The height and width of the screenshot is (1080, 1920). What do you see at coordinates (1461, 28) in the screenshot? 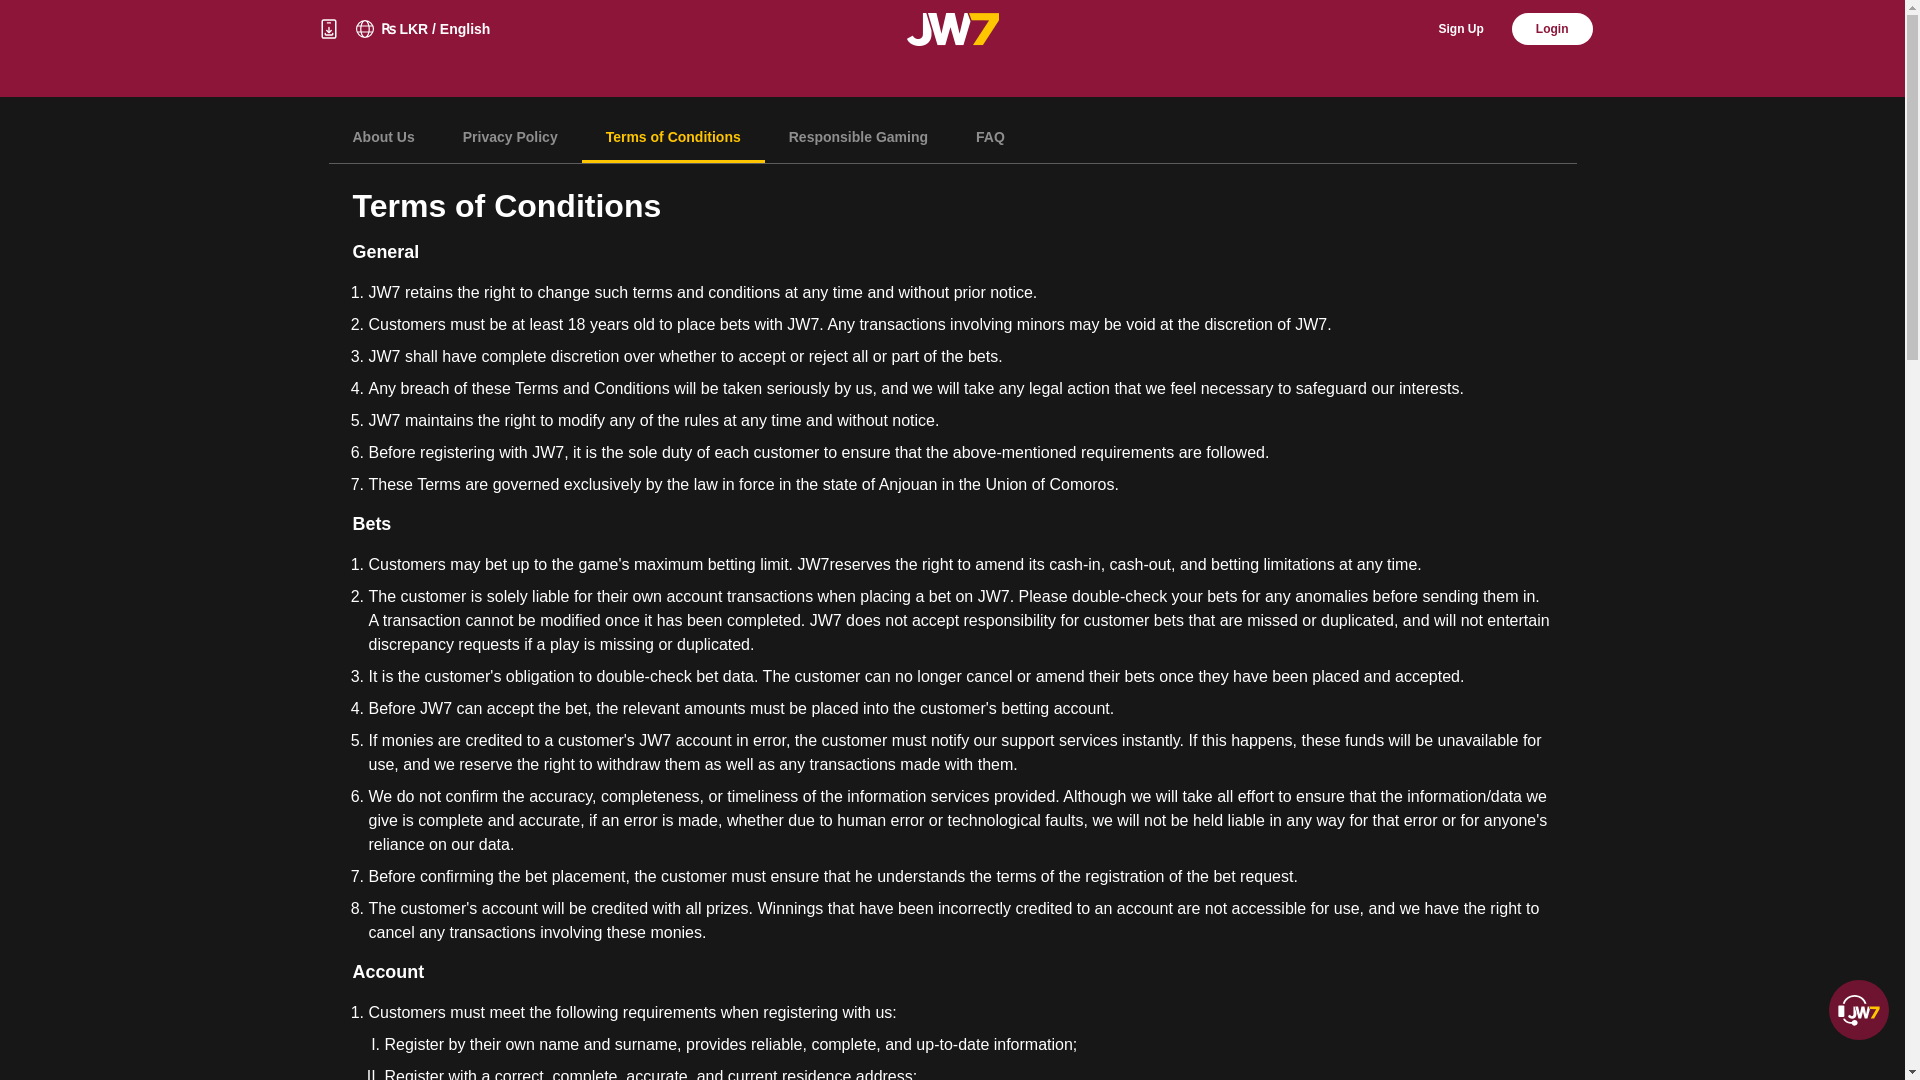
I see `Sign Up` at bounding box center [1461, 28].